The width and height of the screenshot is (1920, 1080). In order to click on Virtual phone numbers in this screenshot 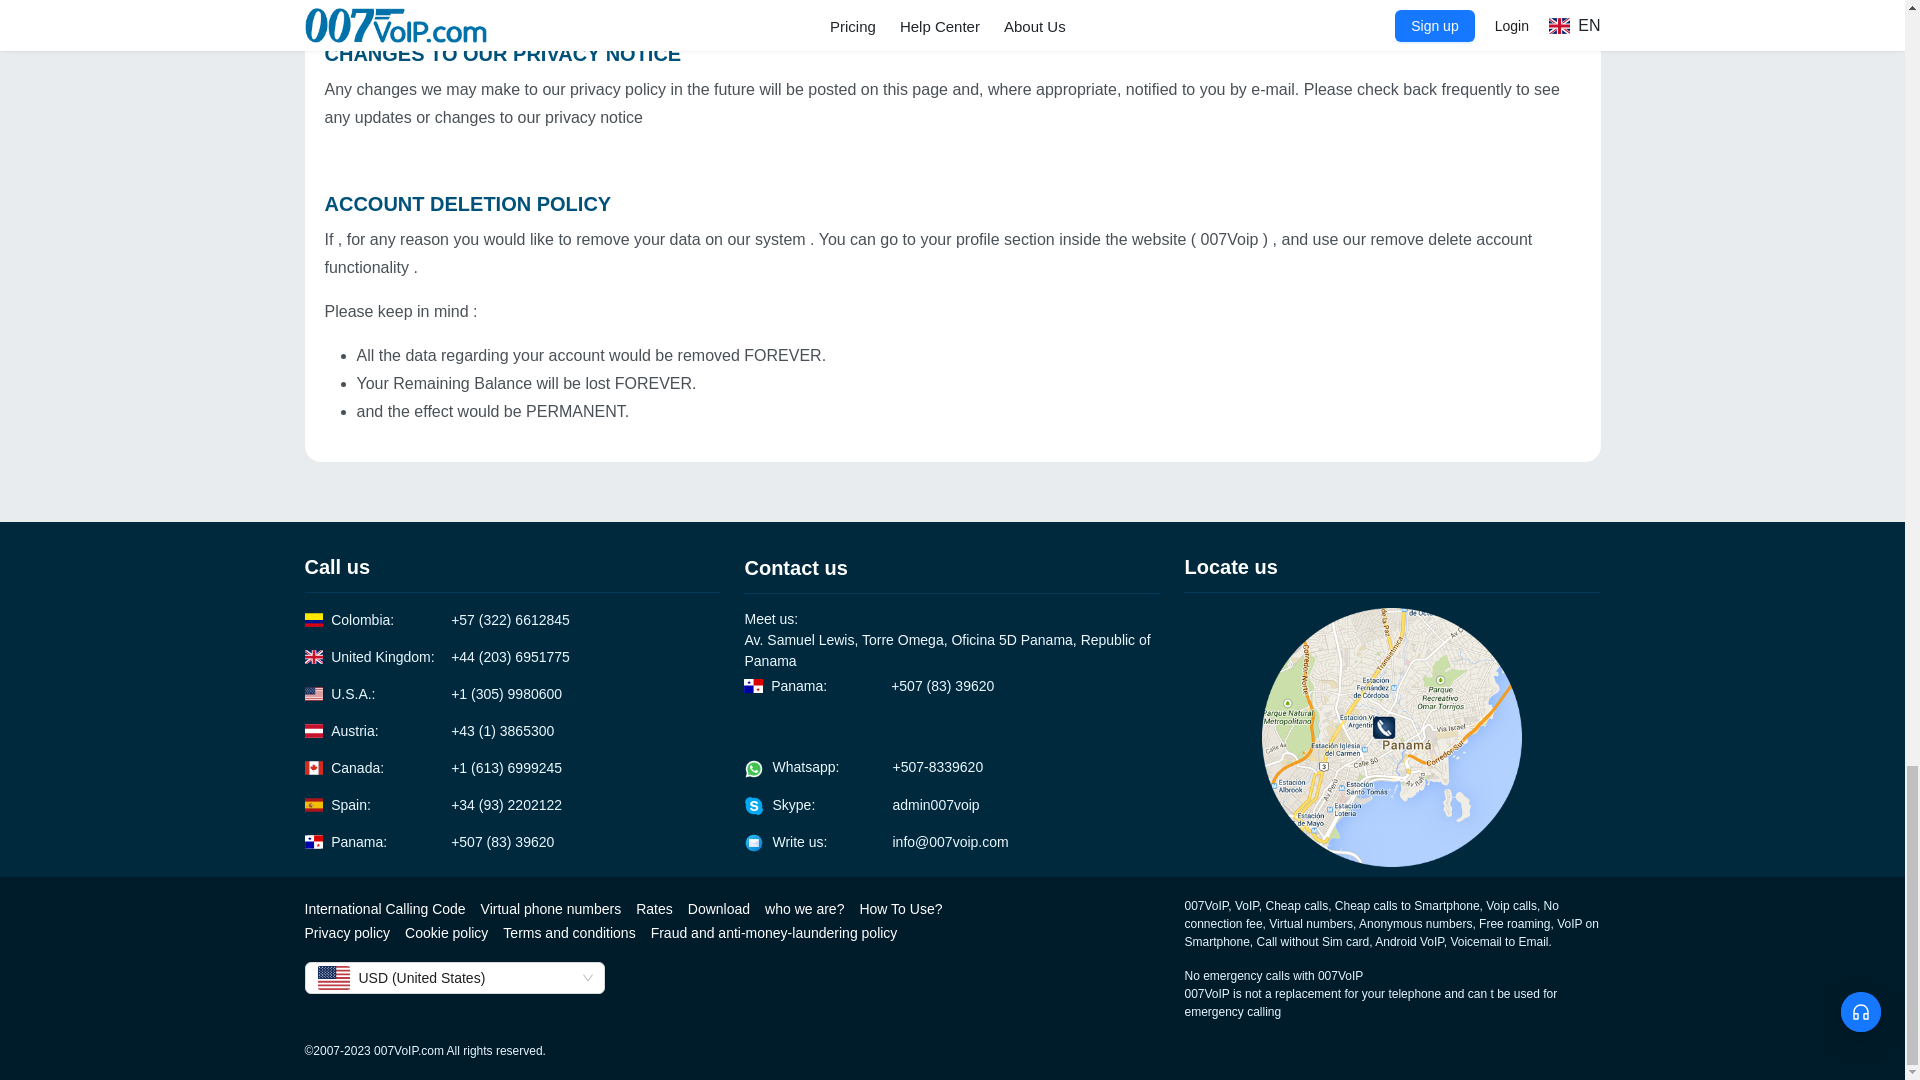, I will do `click(552, 908)`.